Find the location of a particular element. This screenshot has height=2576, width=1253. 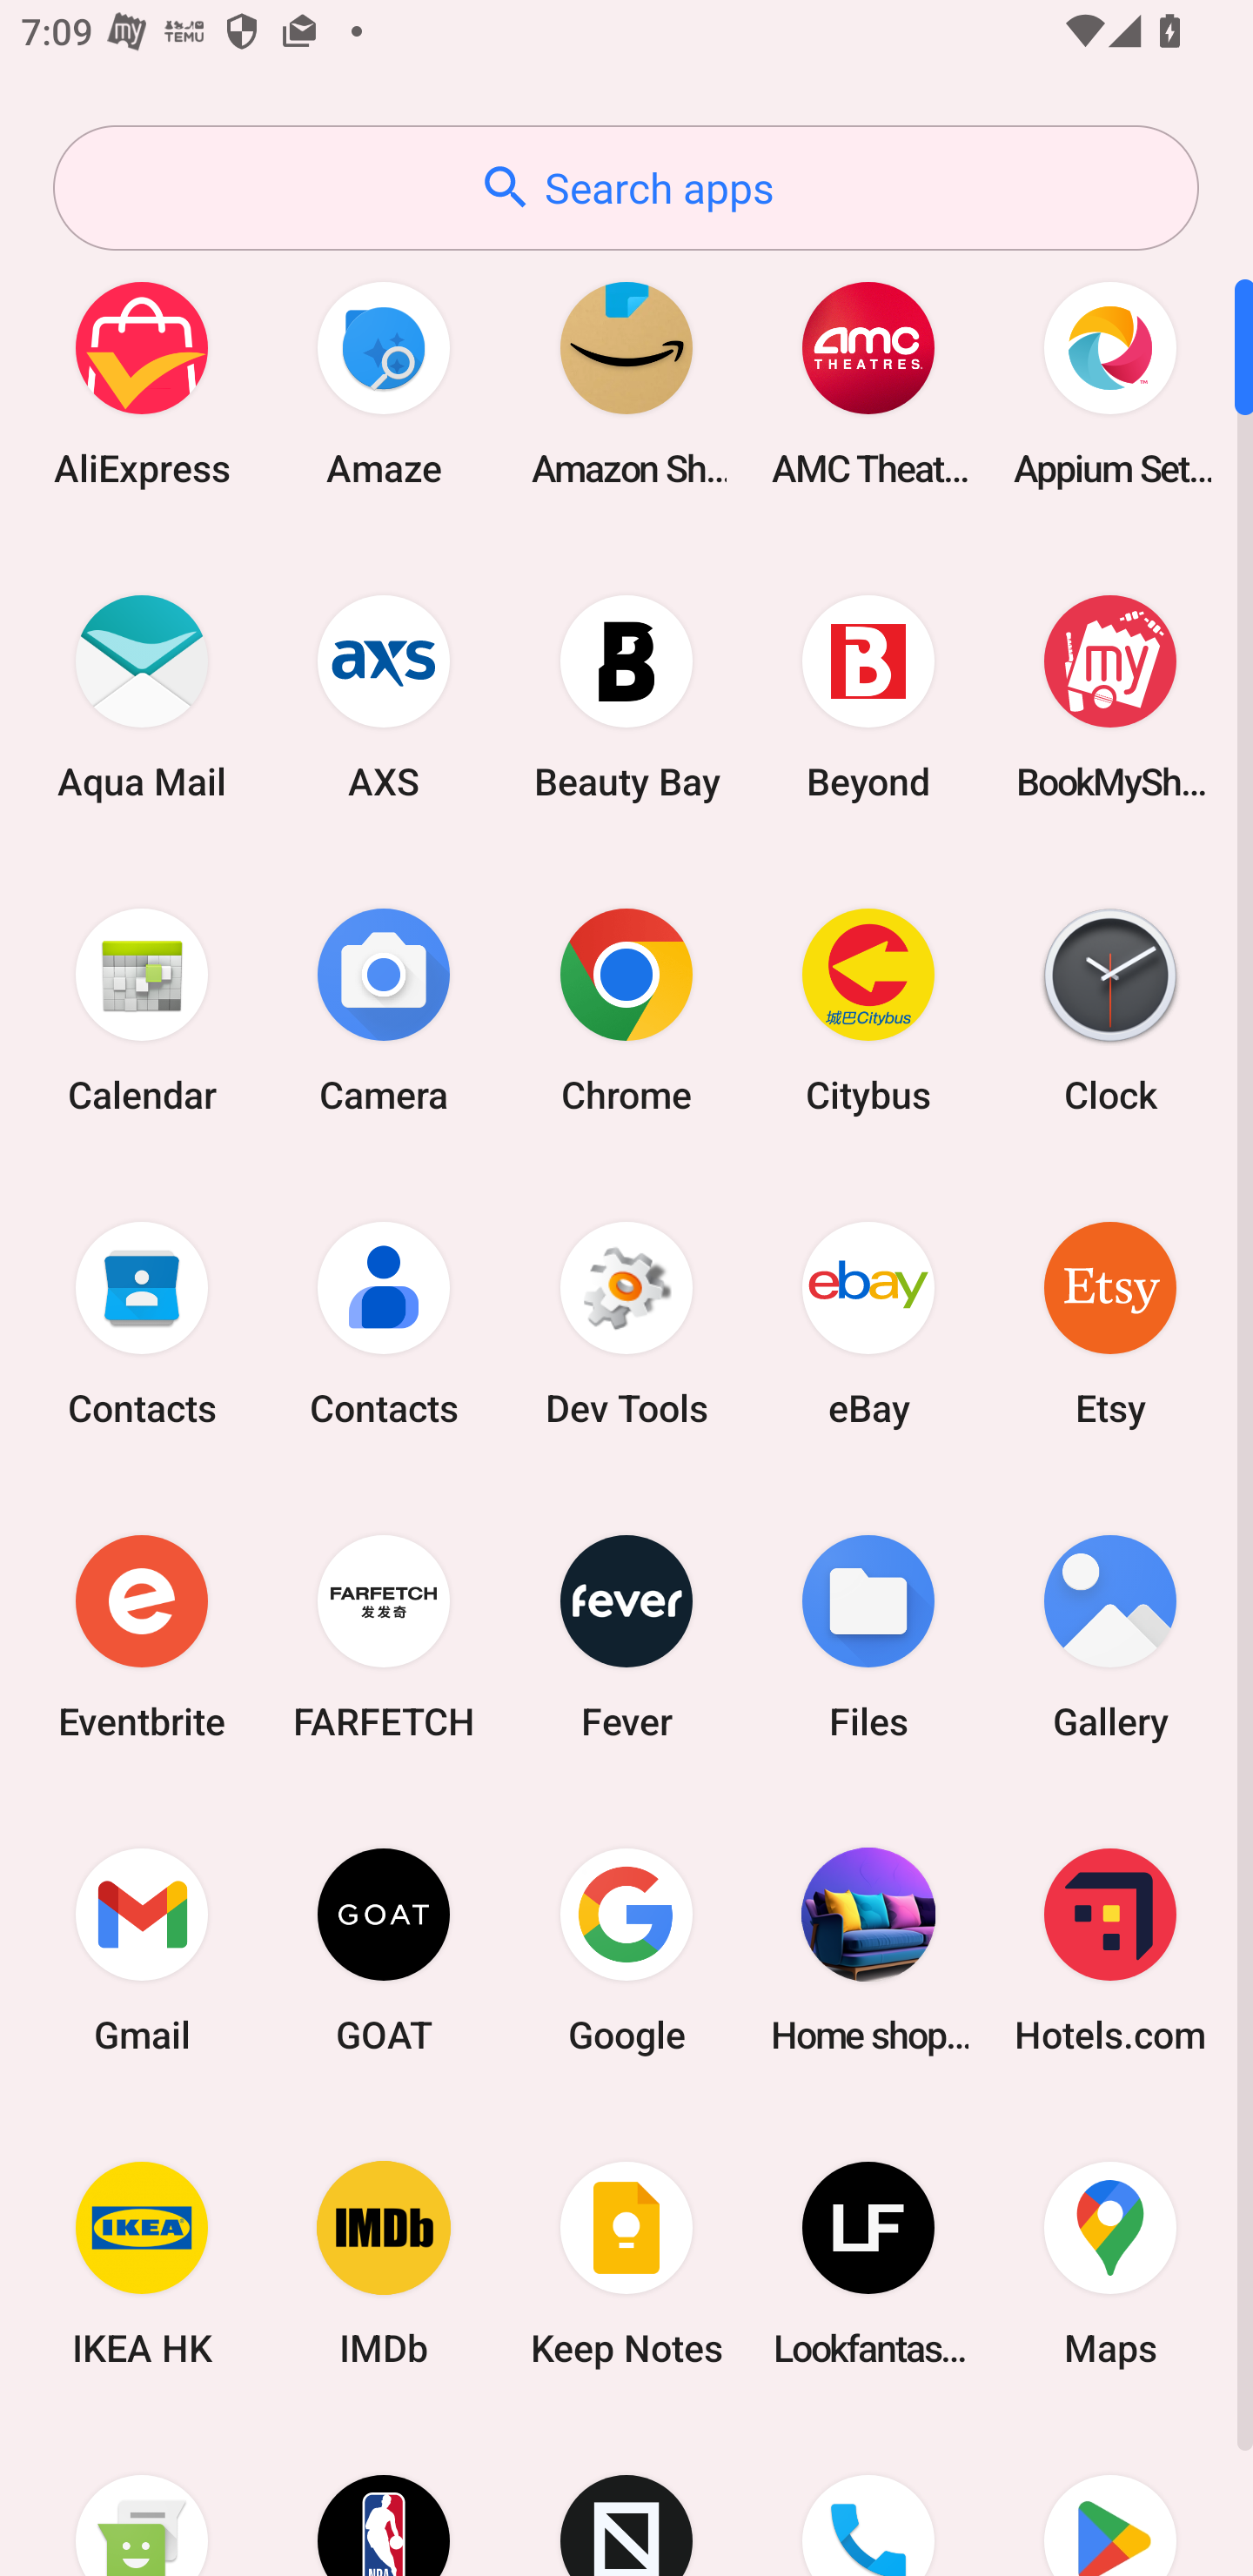

Play Store is located at coordinates (1110, 2499).